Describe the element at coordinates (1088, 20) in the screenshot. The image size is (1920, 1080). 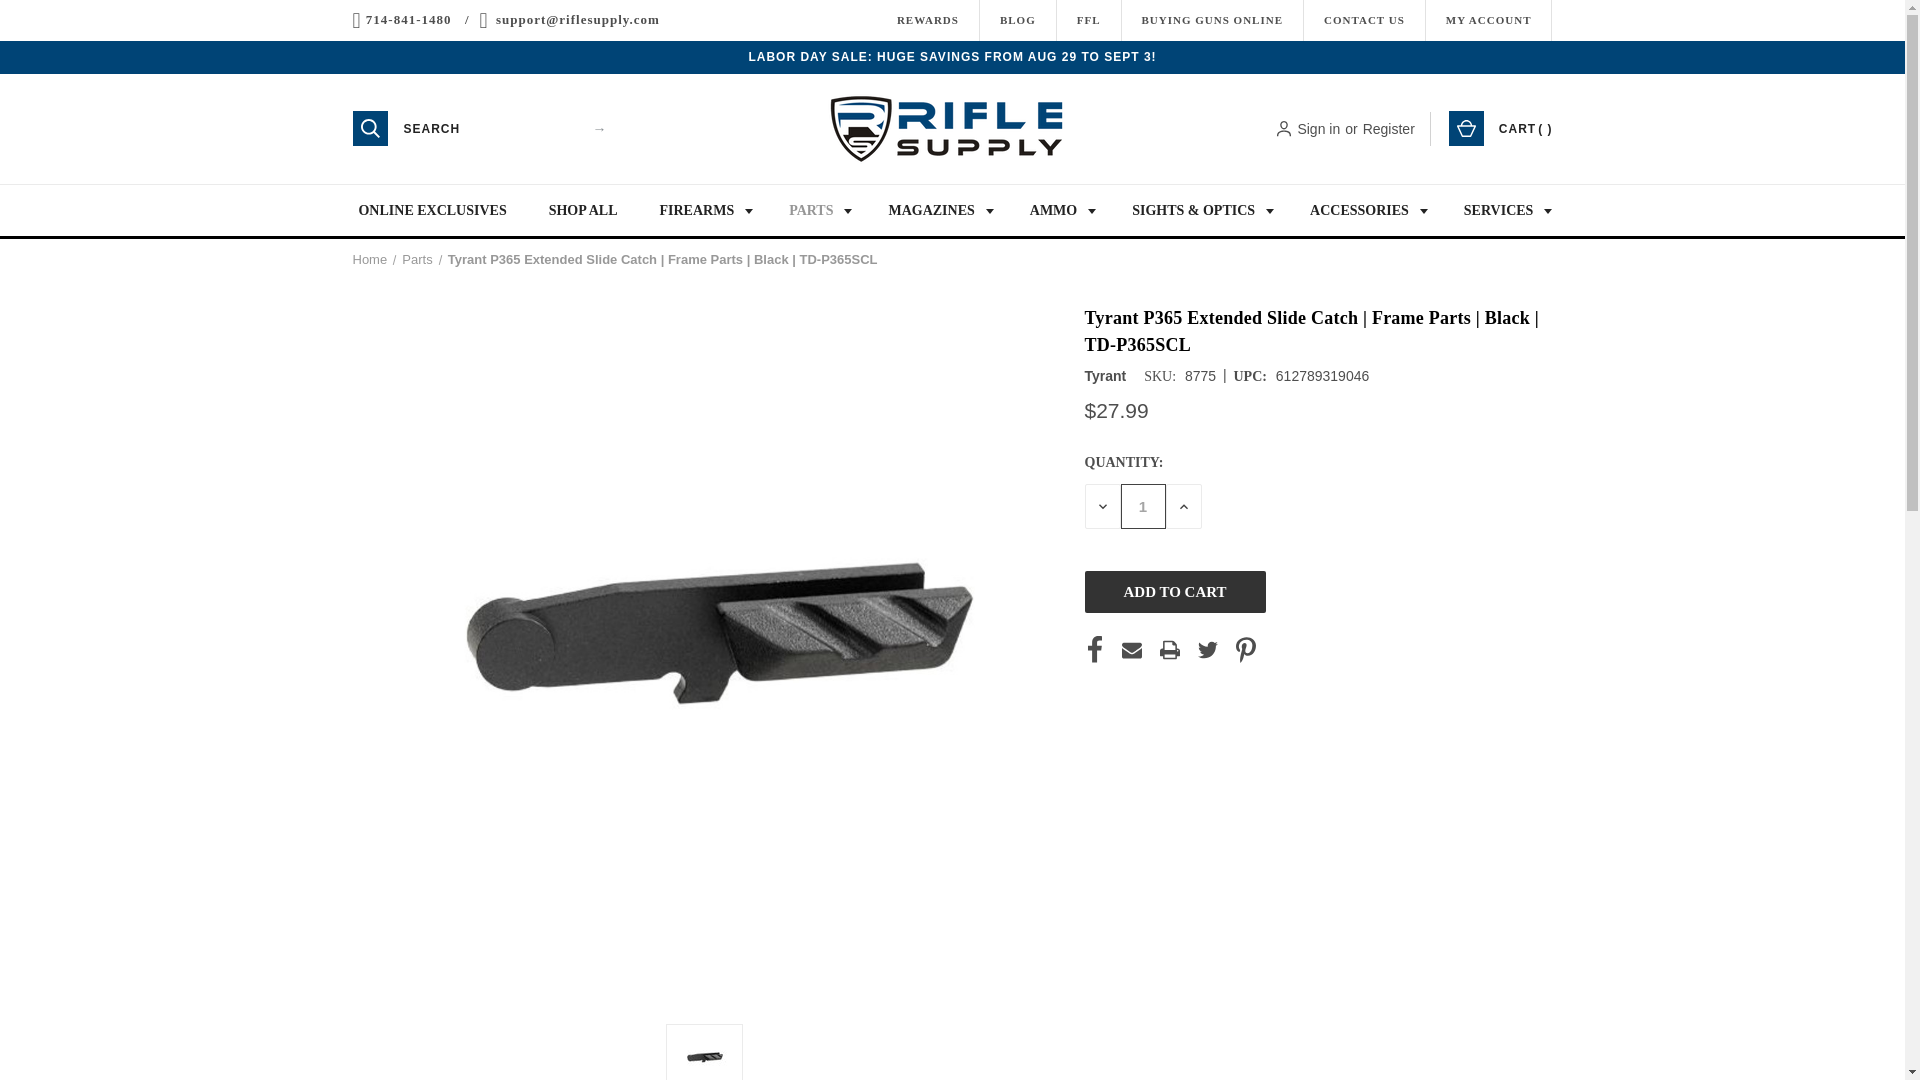
I see `FFL` at that location.